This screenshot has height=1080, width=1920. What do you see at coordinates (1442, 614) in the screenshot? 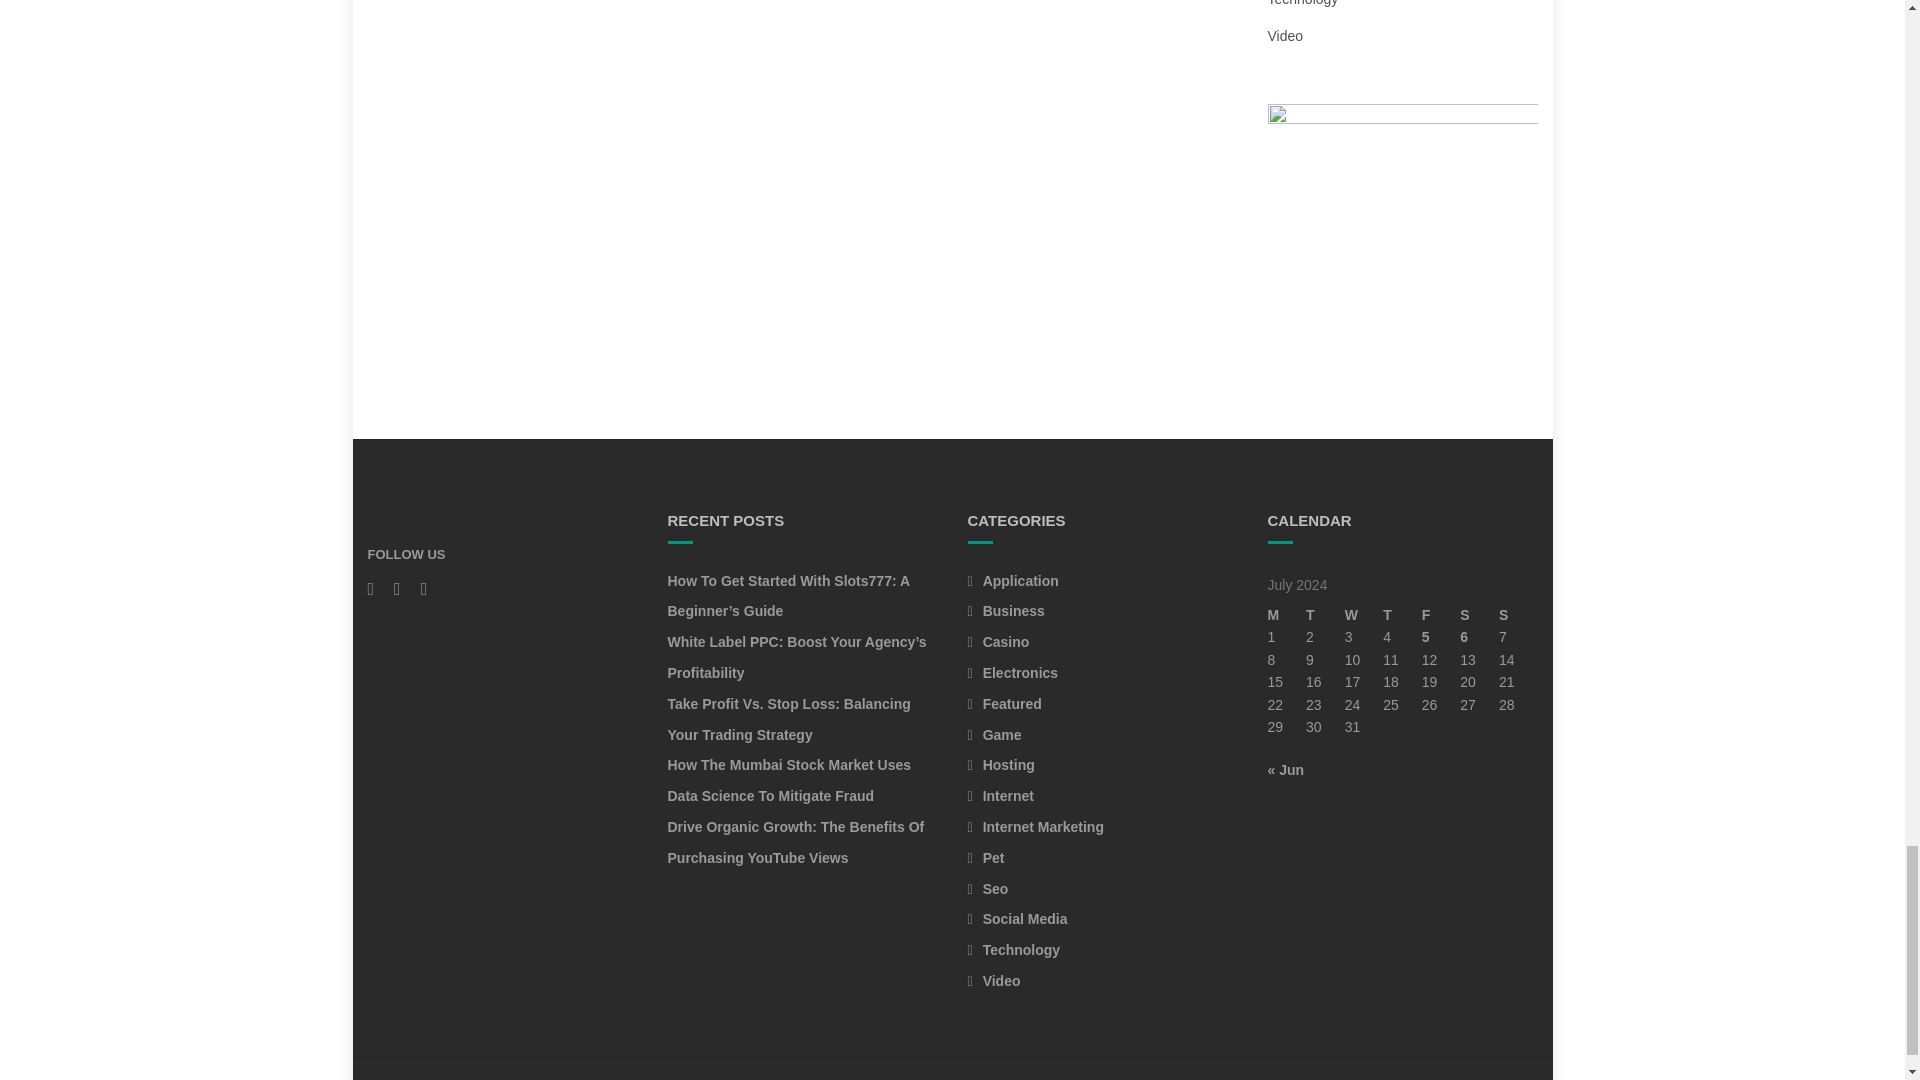
I see `Friday` at bounding box center [1442, 614].